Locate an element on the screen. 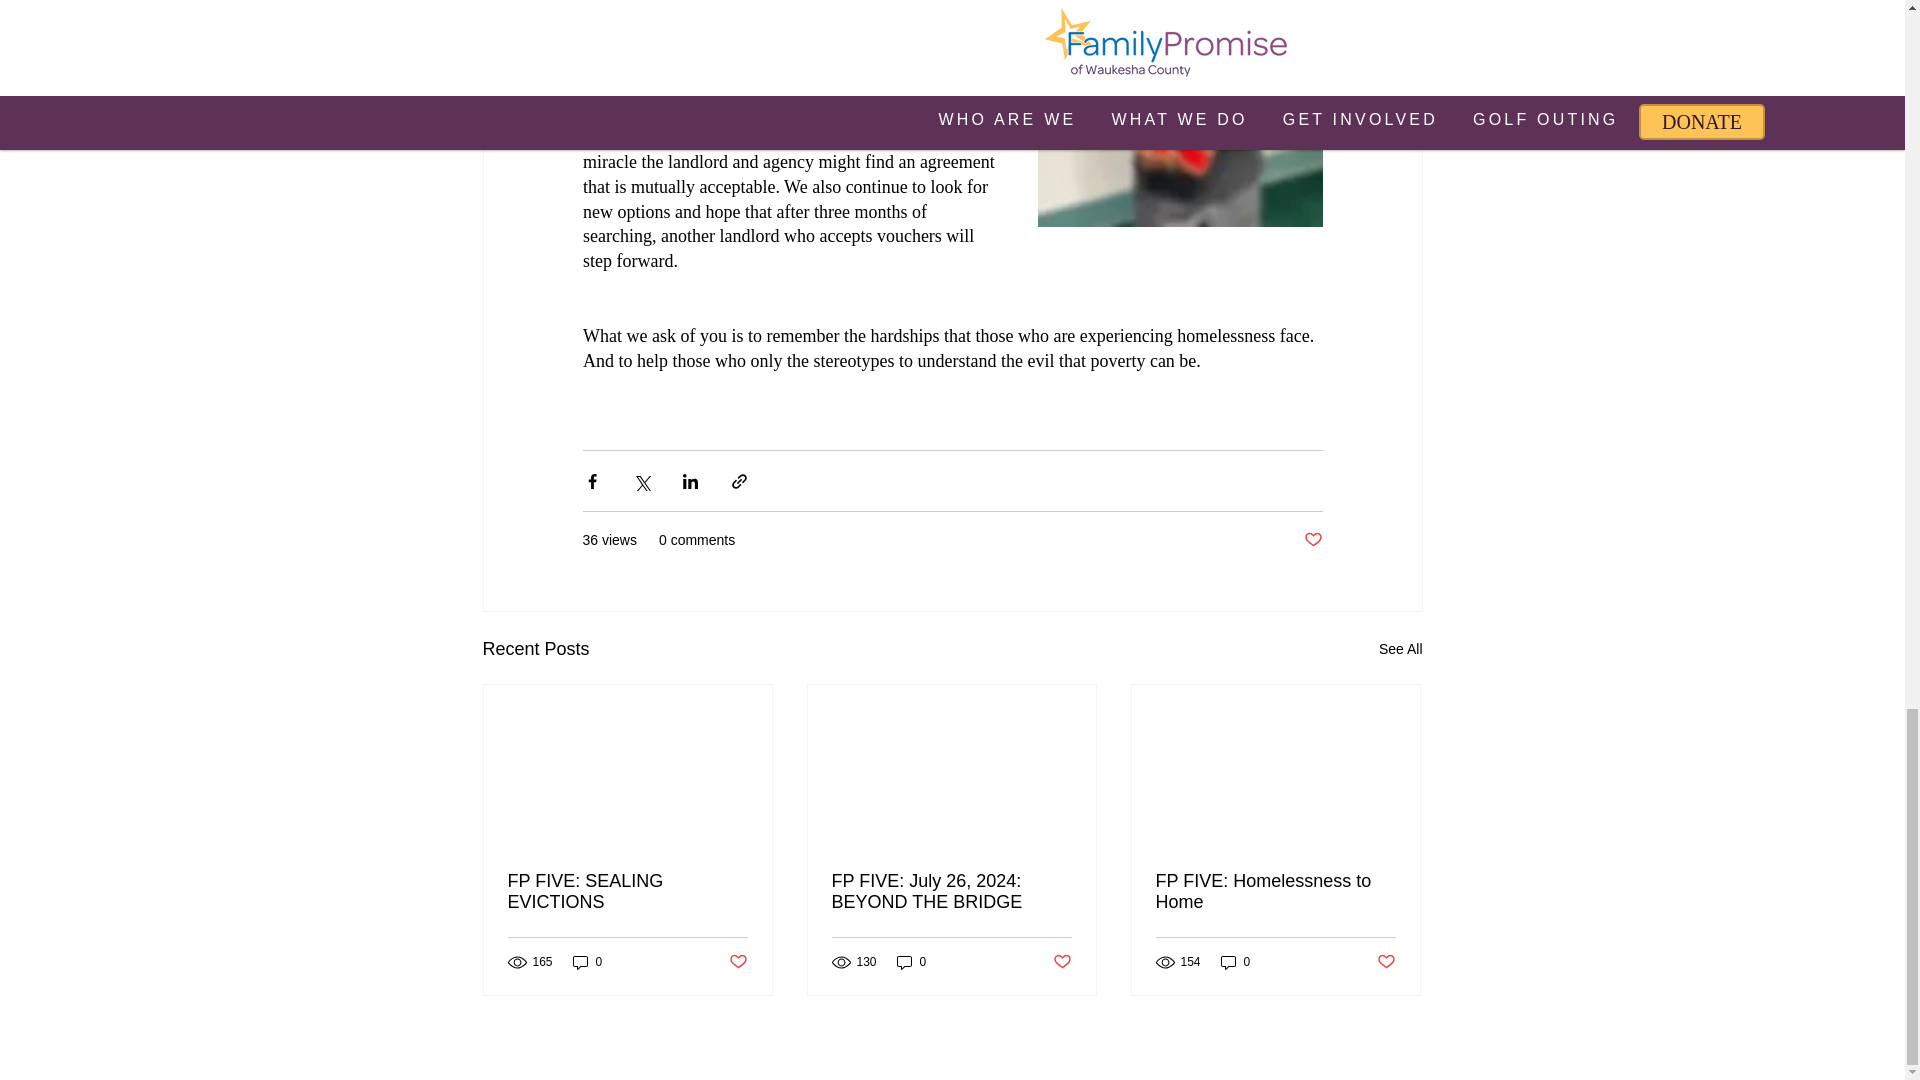  Post not marked as liked is located at coordinates (736, 962).